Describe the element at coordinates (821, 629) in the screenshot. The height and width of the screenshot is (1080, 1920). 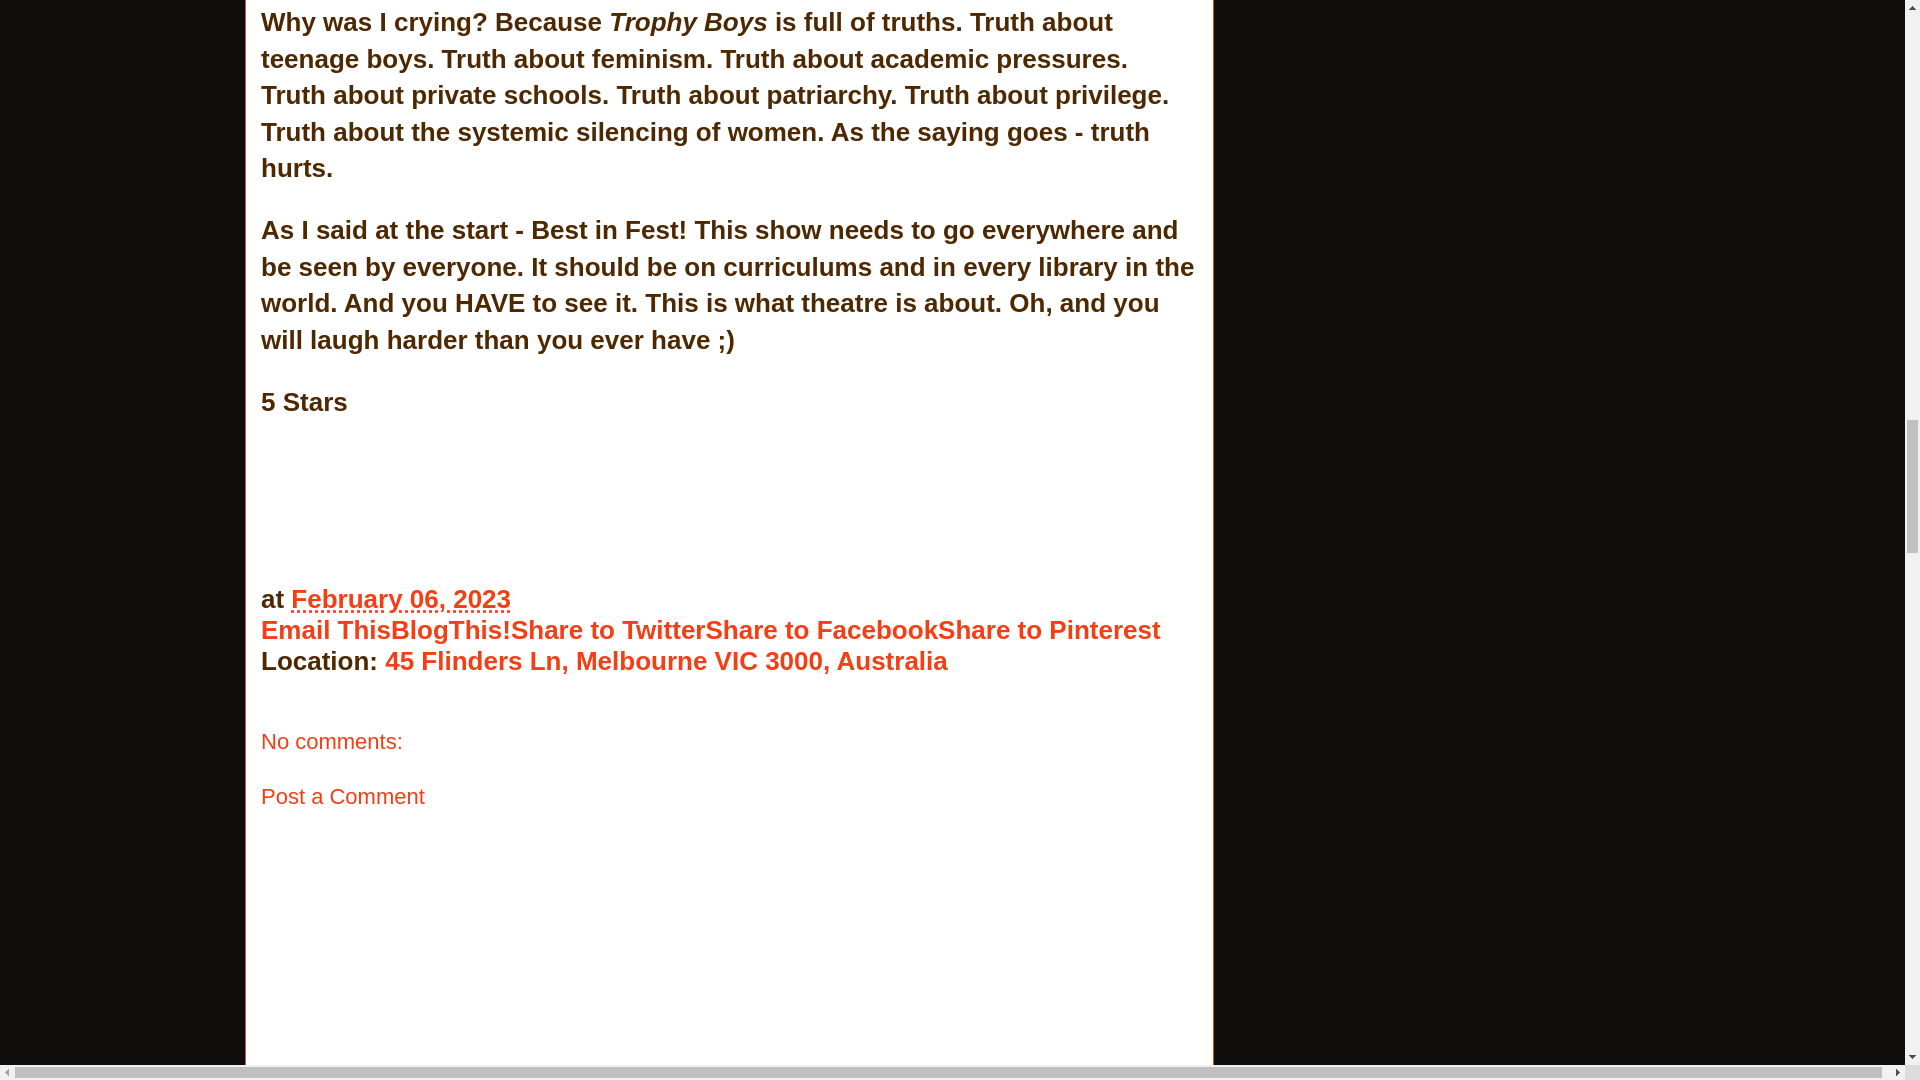
I see `Share to Facebook` at that location.